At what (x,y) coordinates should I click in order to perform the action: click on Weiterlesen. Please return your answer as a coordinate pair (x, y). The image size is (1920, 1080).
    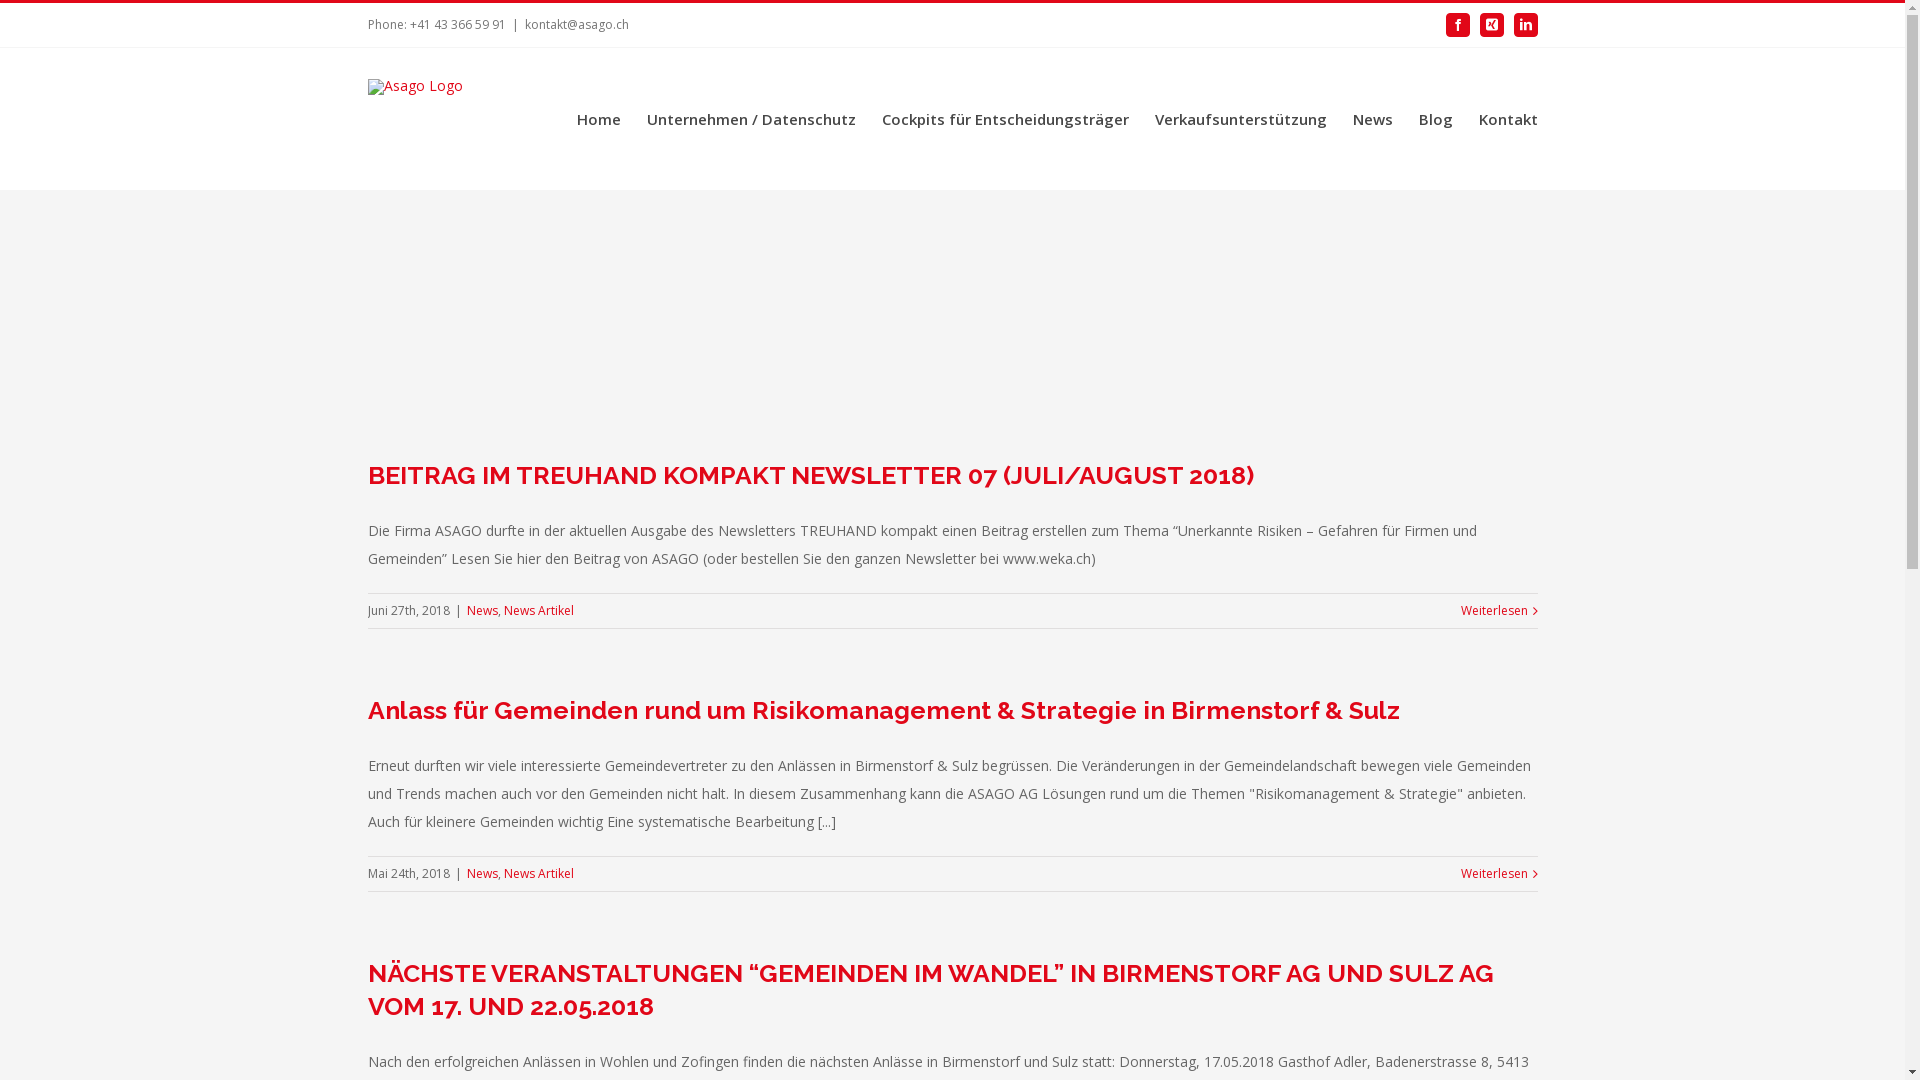
    Looking at the image, I should click on (1494, 611).